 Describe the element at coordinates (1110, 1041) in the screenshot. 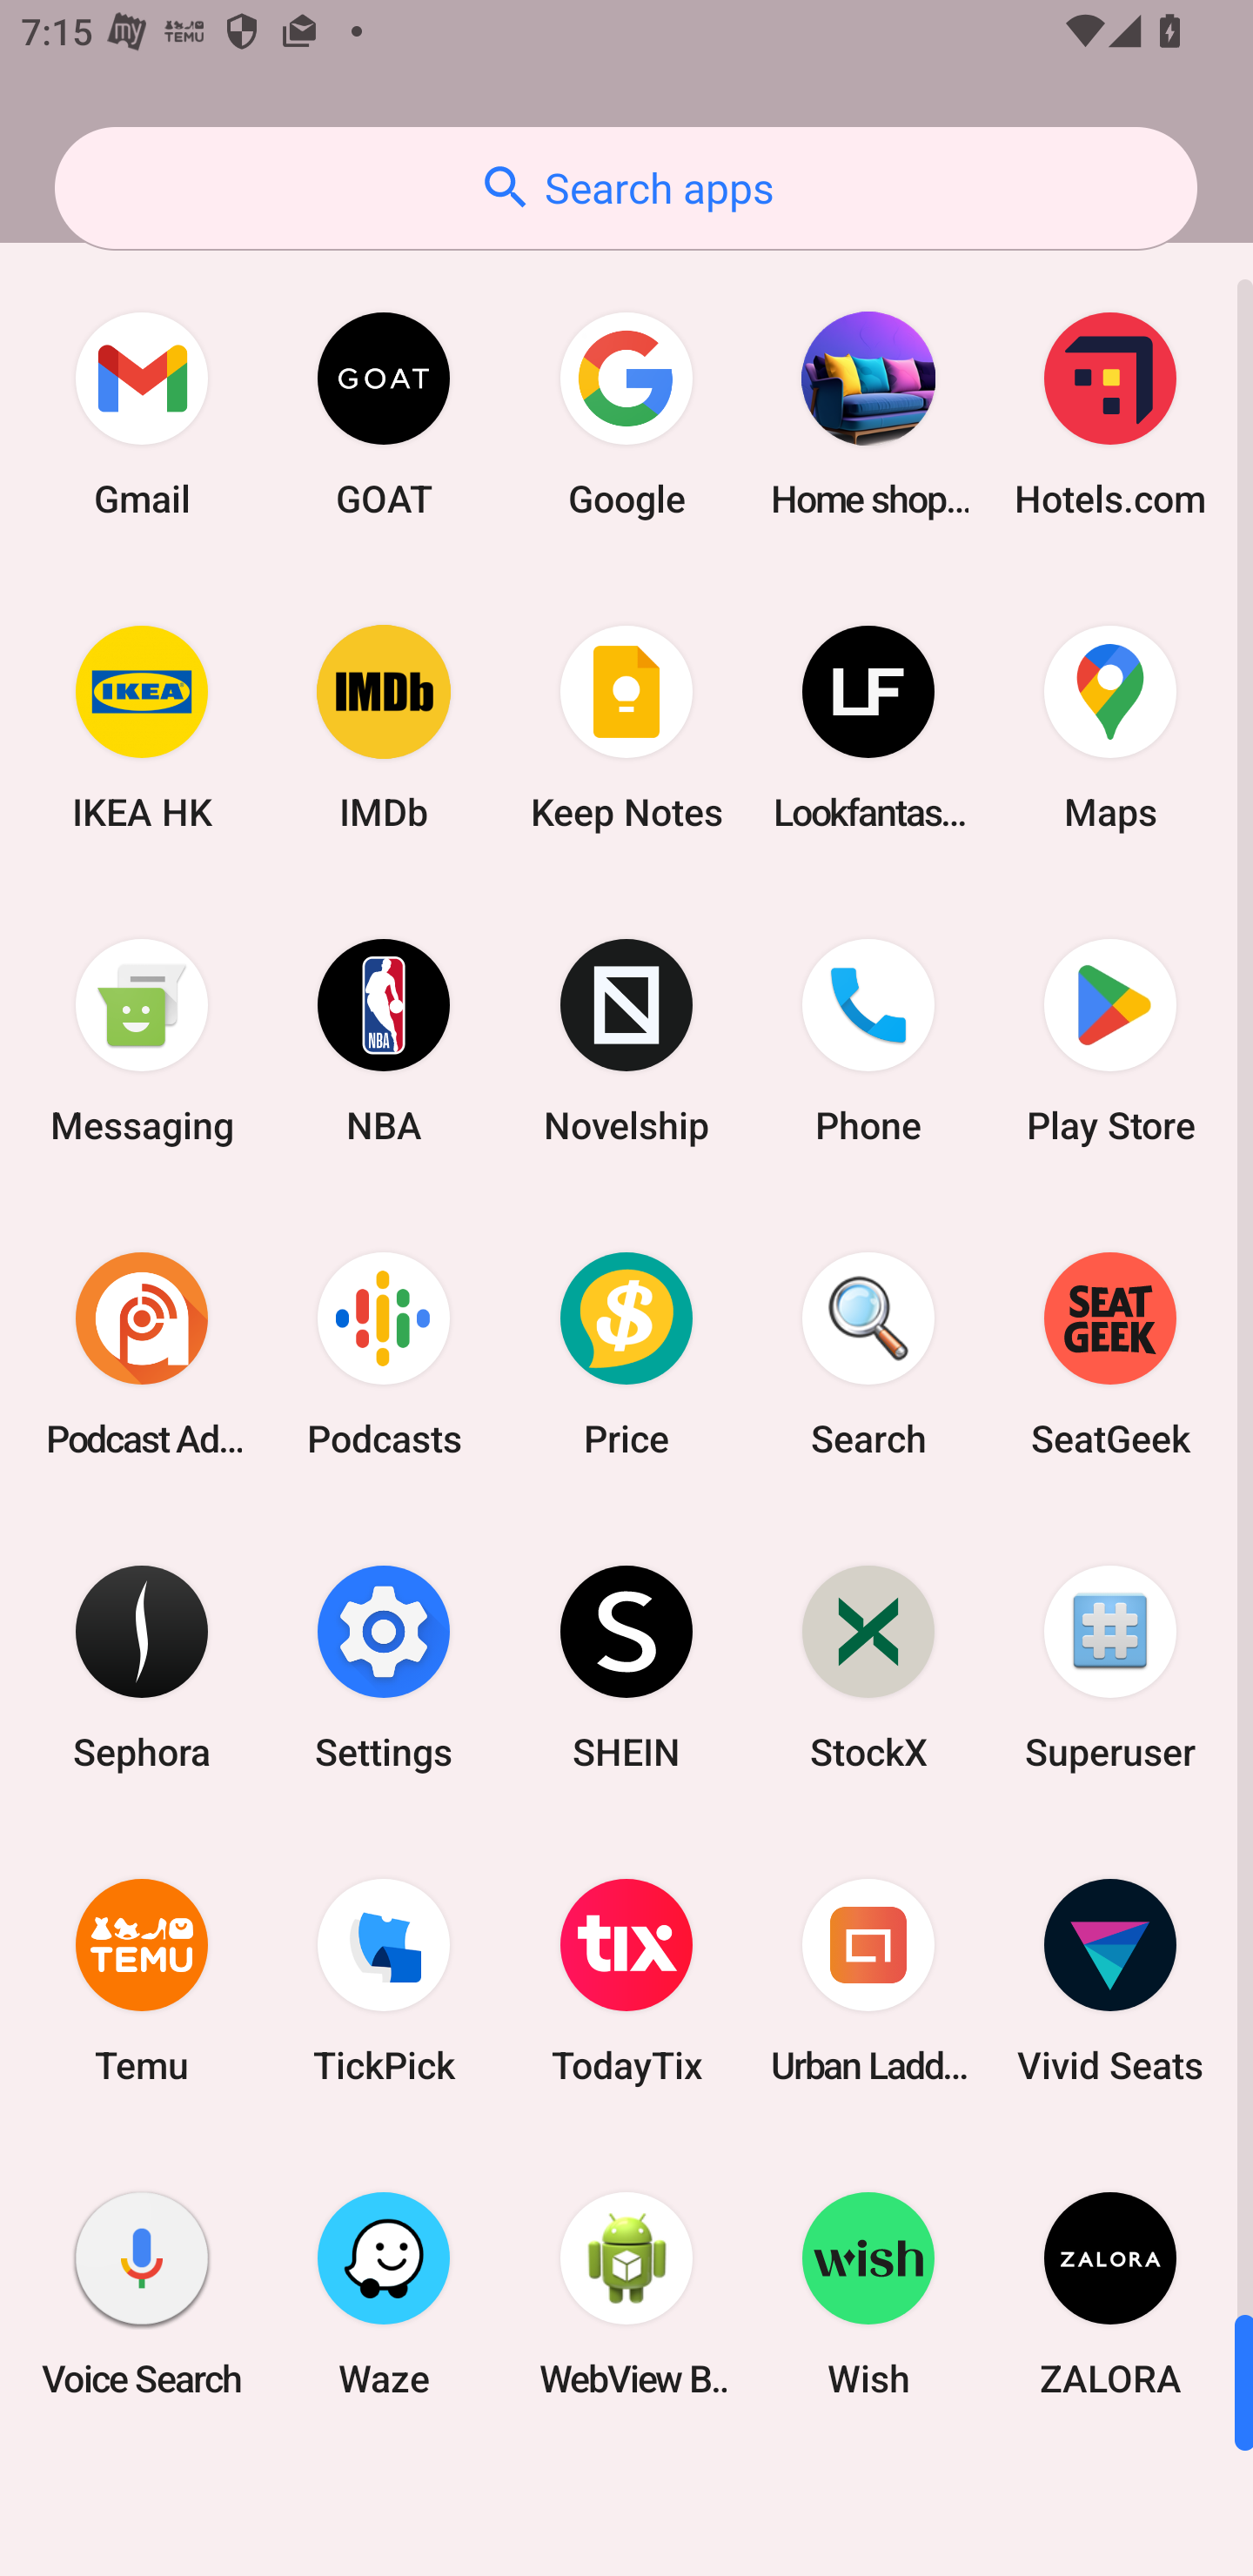

I see `Play Store` at that location.